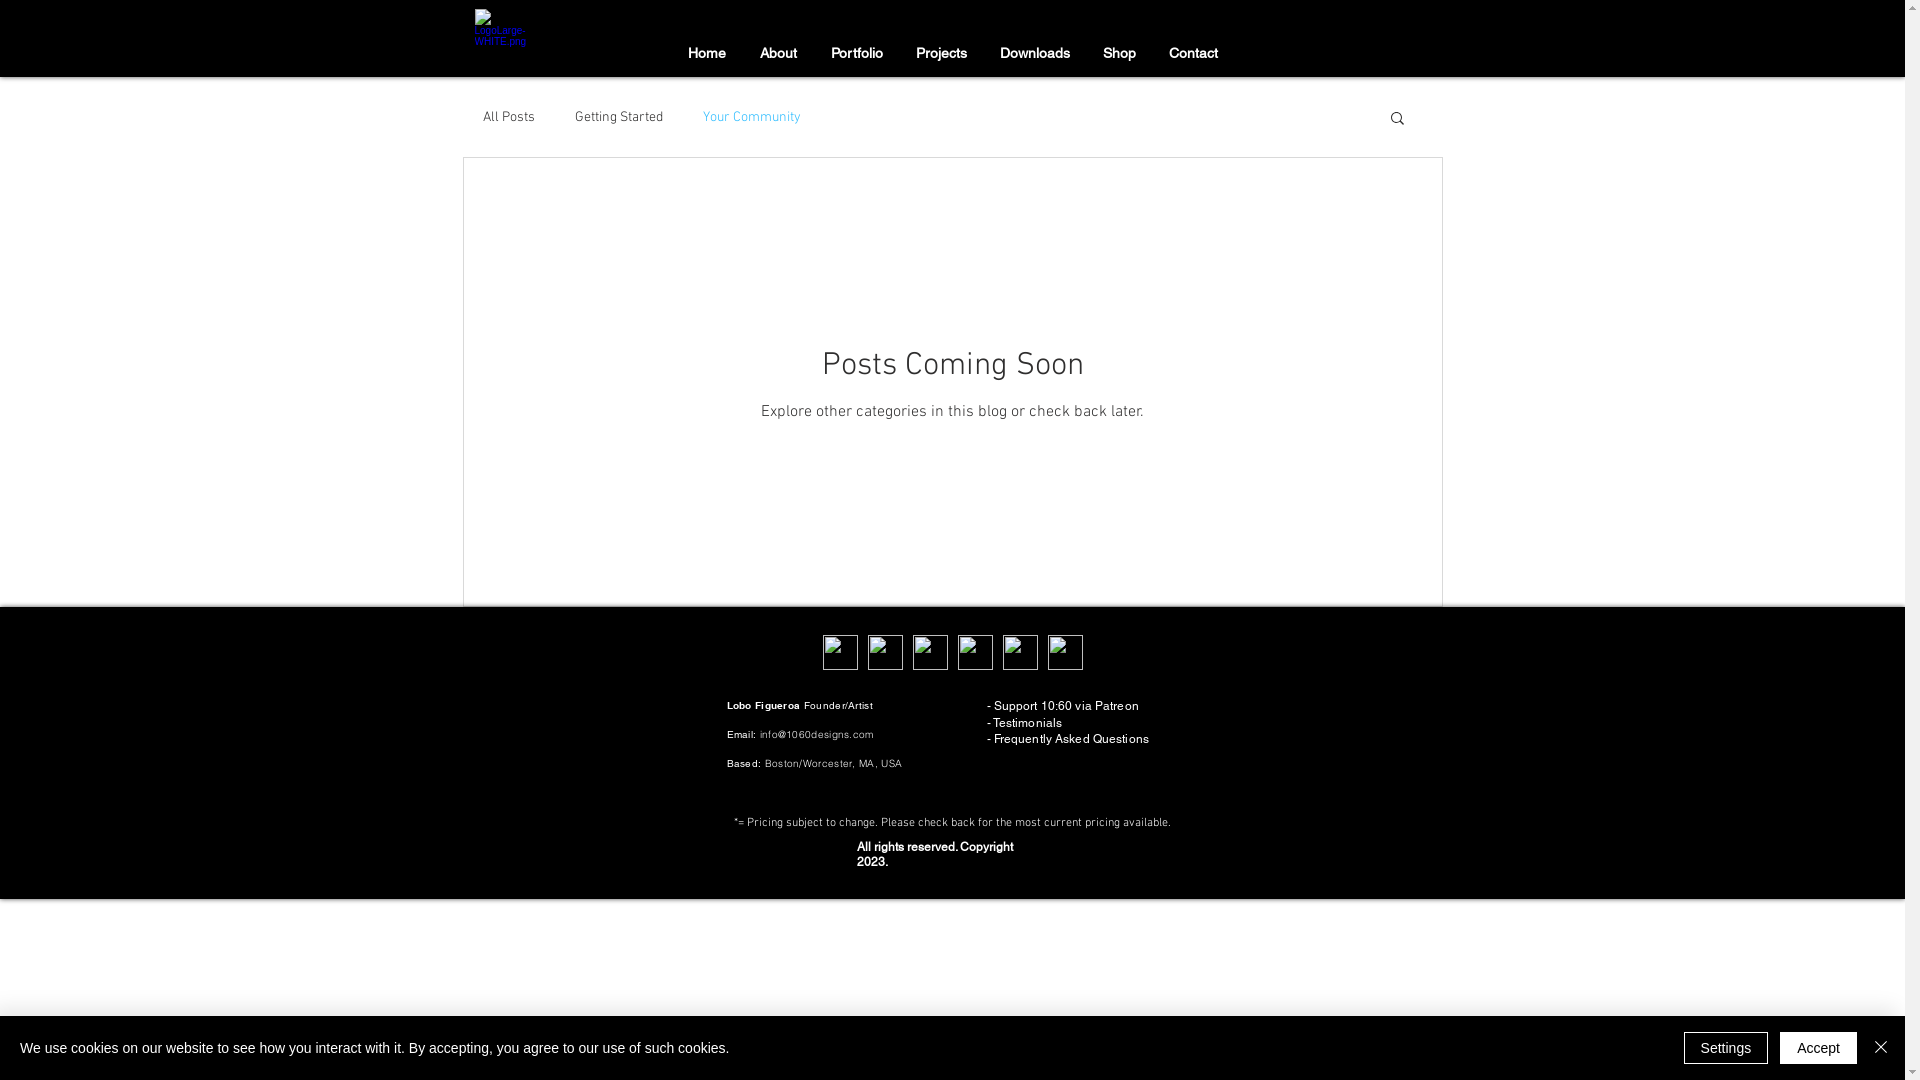 This screenshot has width=1920, height=1080. I want to click on Home, so click(706, 54).